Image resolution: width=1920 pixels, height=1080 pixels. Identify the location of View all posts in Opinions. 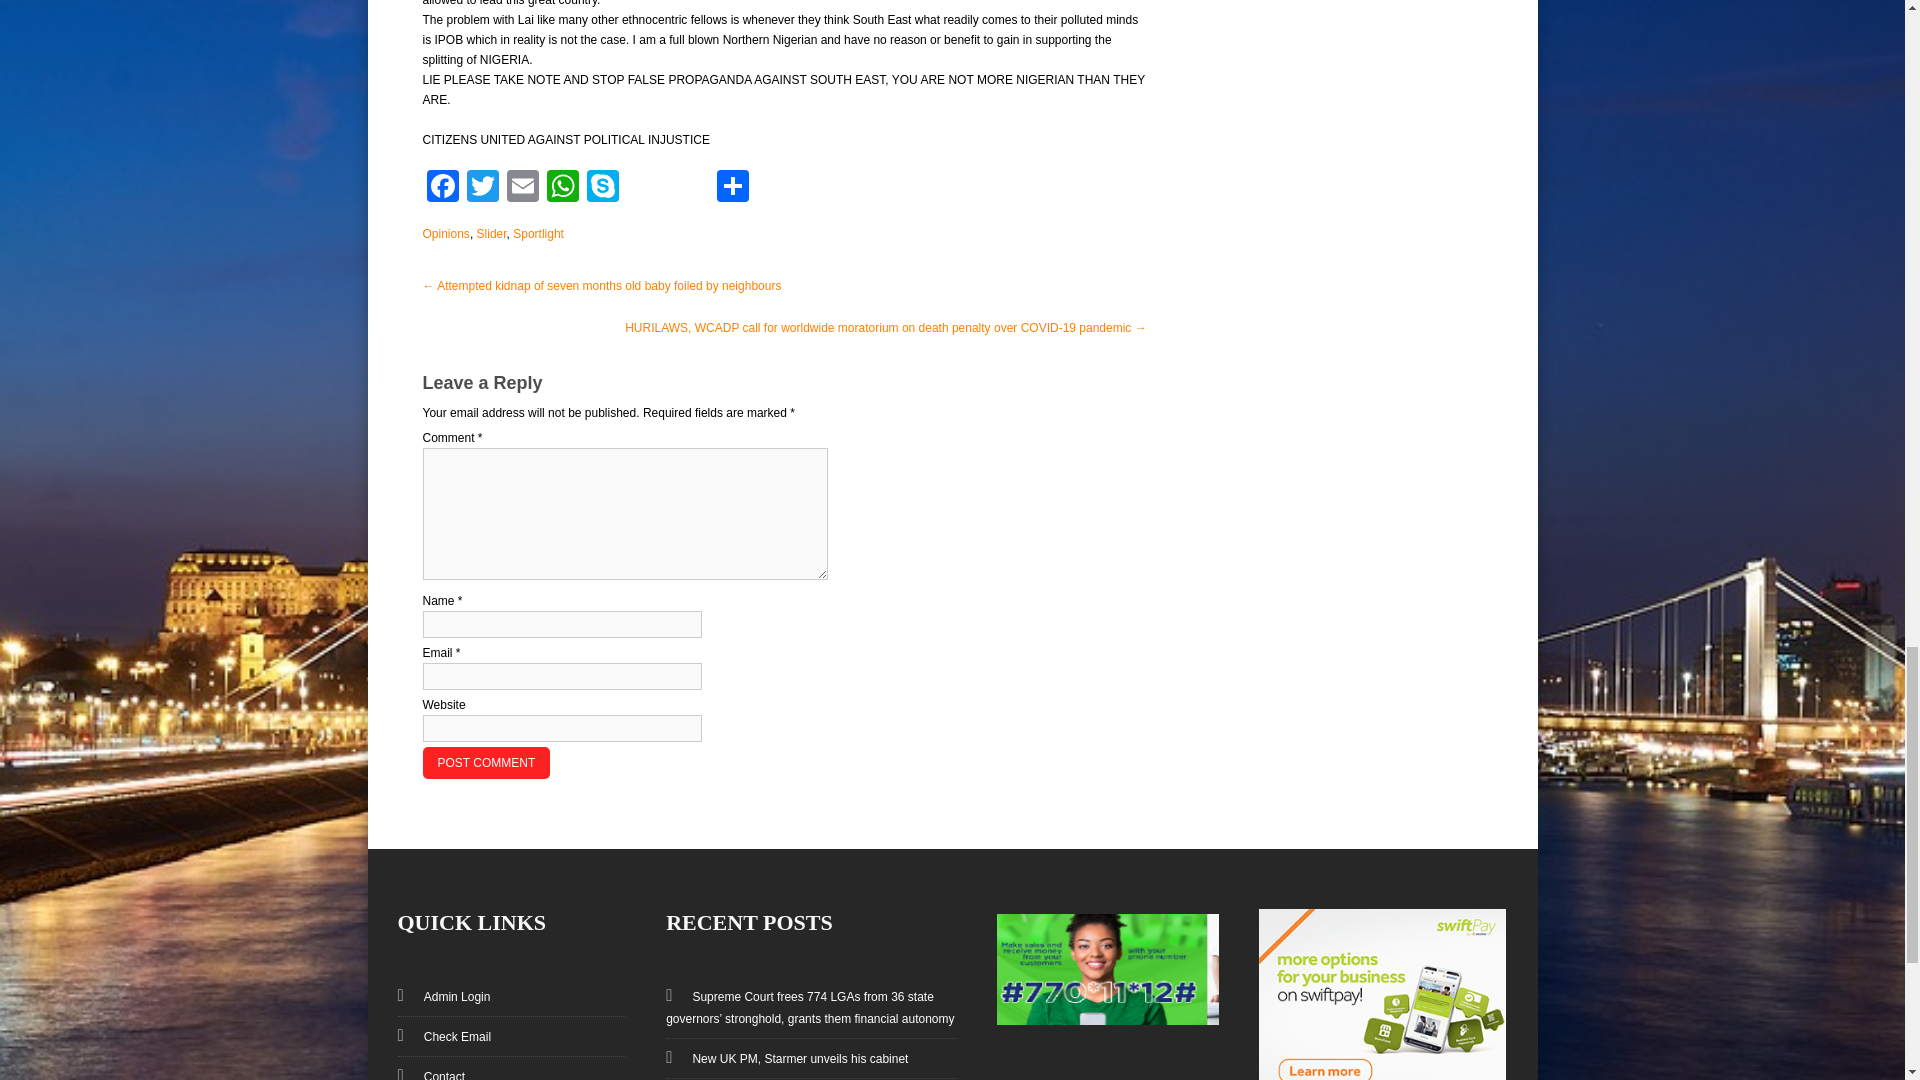
(445, 233).